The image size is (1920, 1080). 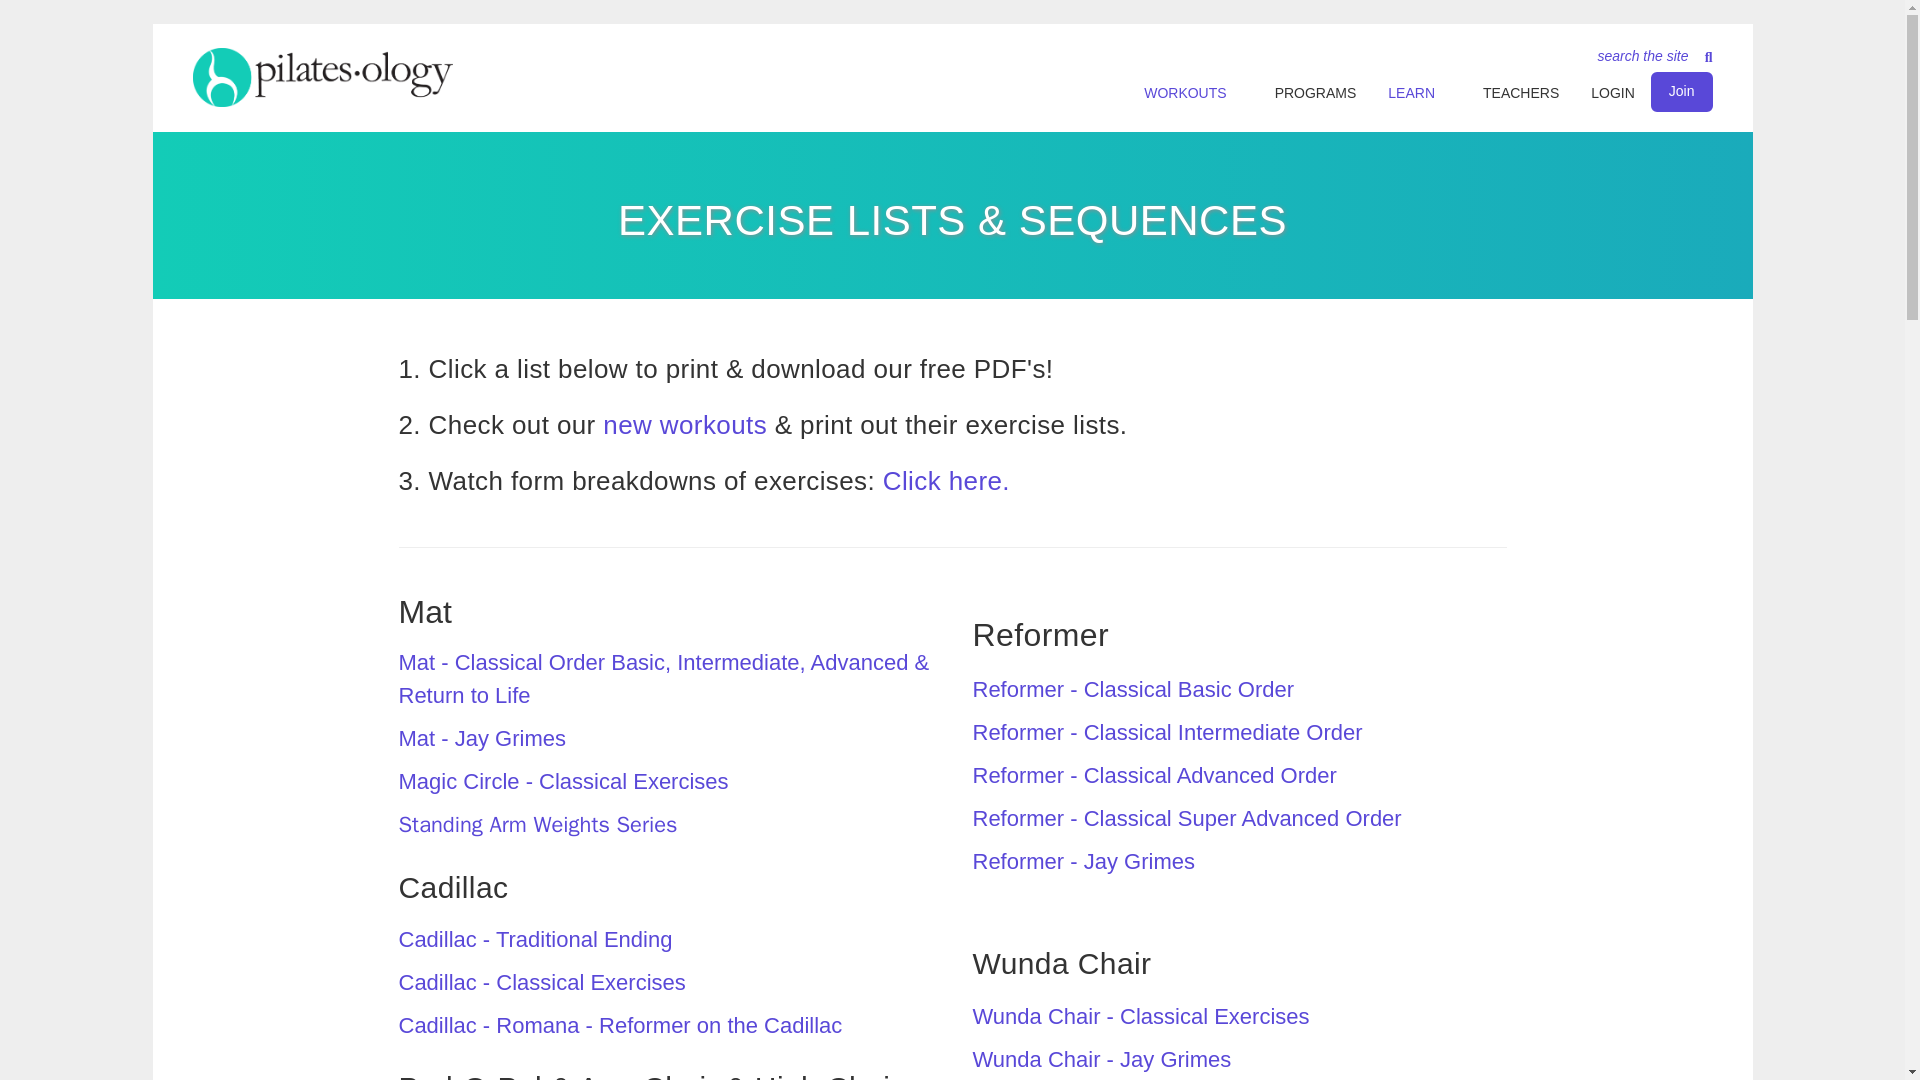 What do you see at coordinates (1316, 94) in the screenshot?
I see `PROGRAMS` at bounding box center [1316, 94].